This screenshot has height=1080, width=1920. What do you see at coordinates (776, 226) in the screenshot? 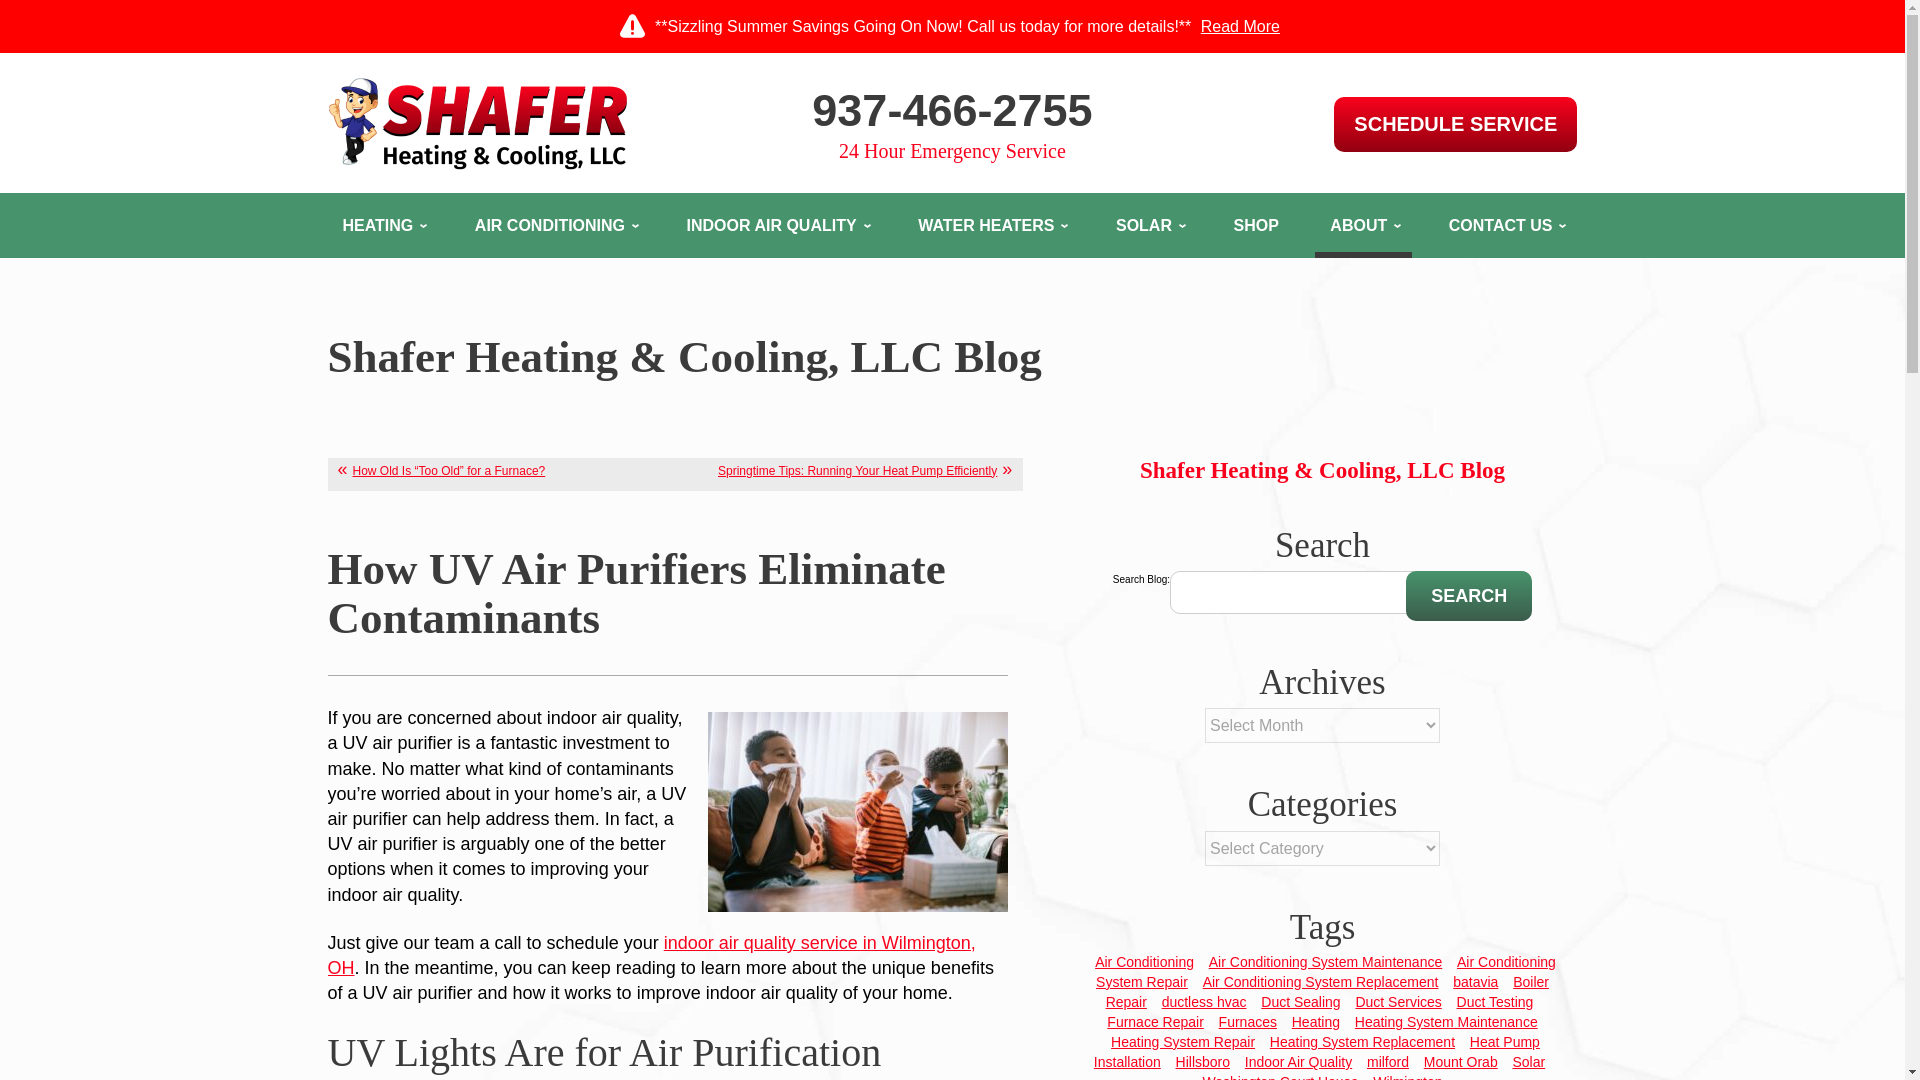
I see `INDOOR AIR QUALITY` at bounding box center [776, 226].